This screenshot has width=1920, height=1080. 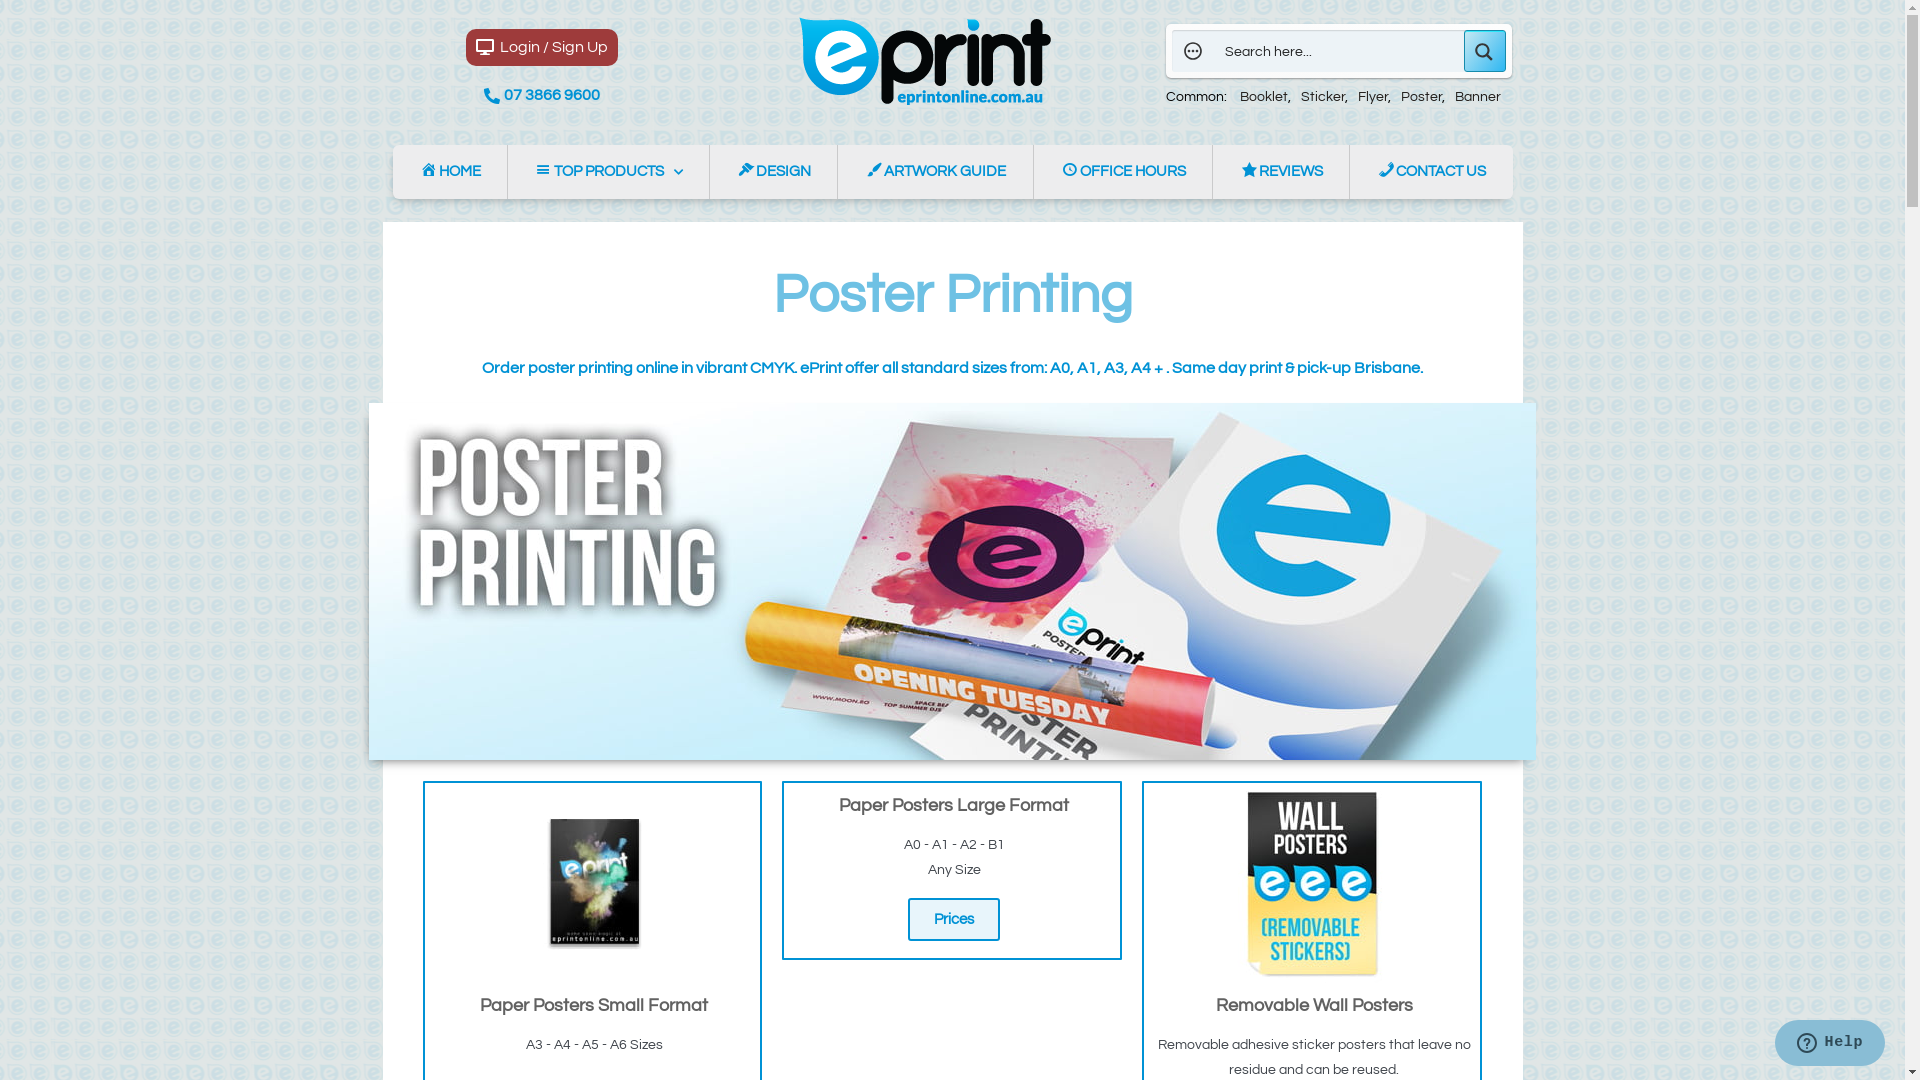 What do you see at coordinates (1281, 172) in the screenshot?
I see `REVIEWS` at bounding box center [1281, 172].